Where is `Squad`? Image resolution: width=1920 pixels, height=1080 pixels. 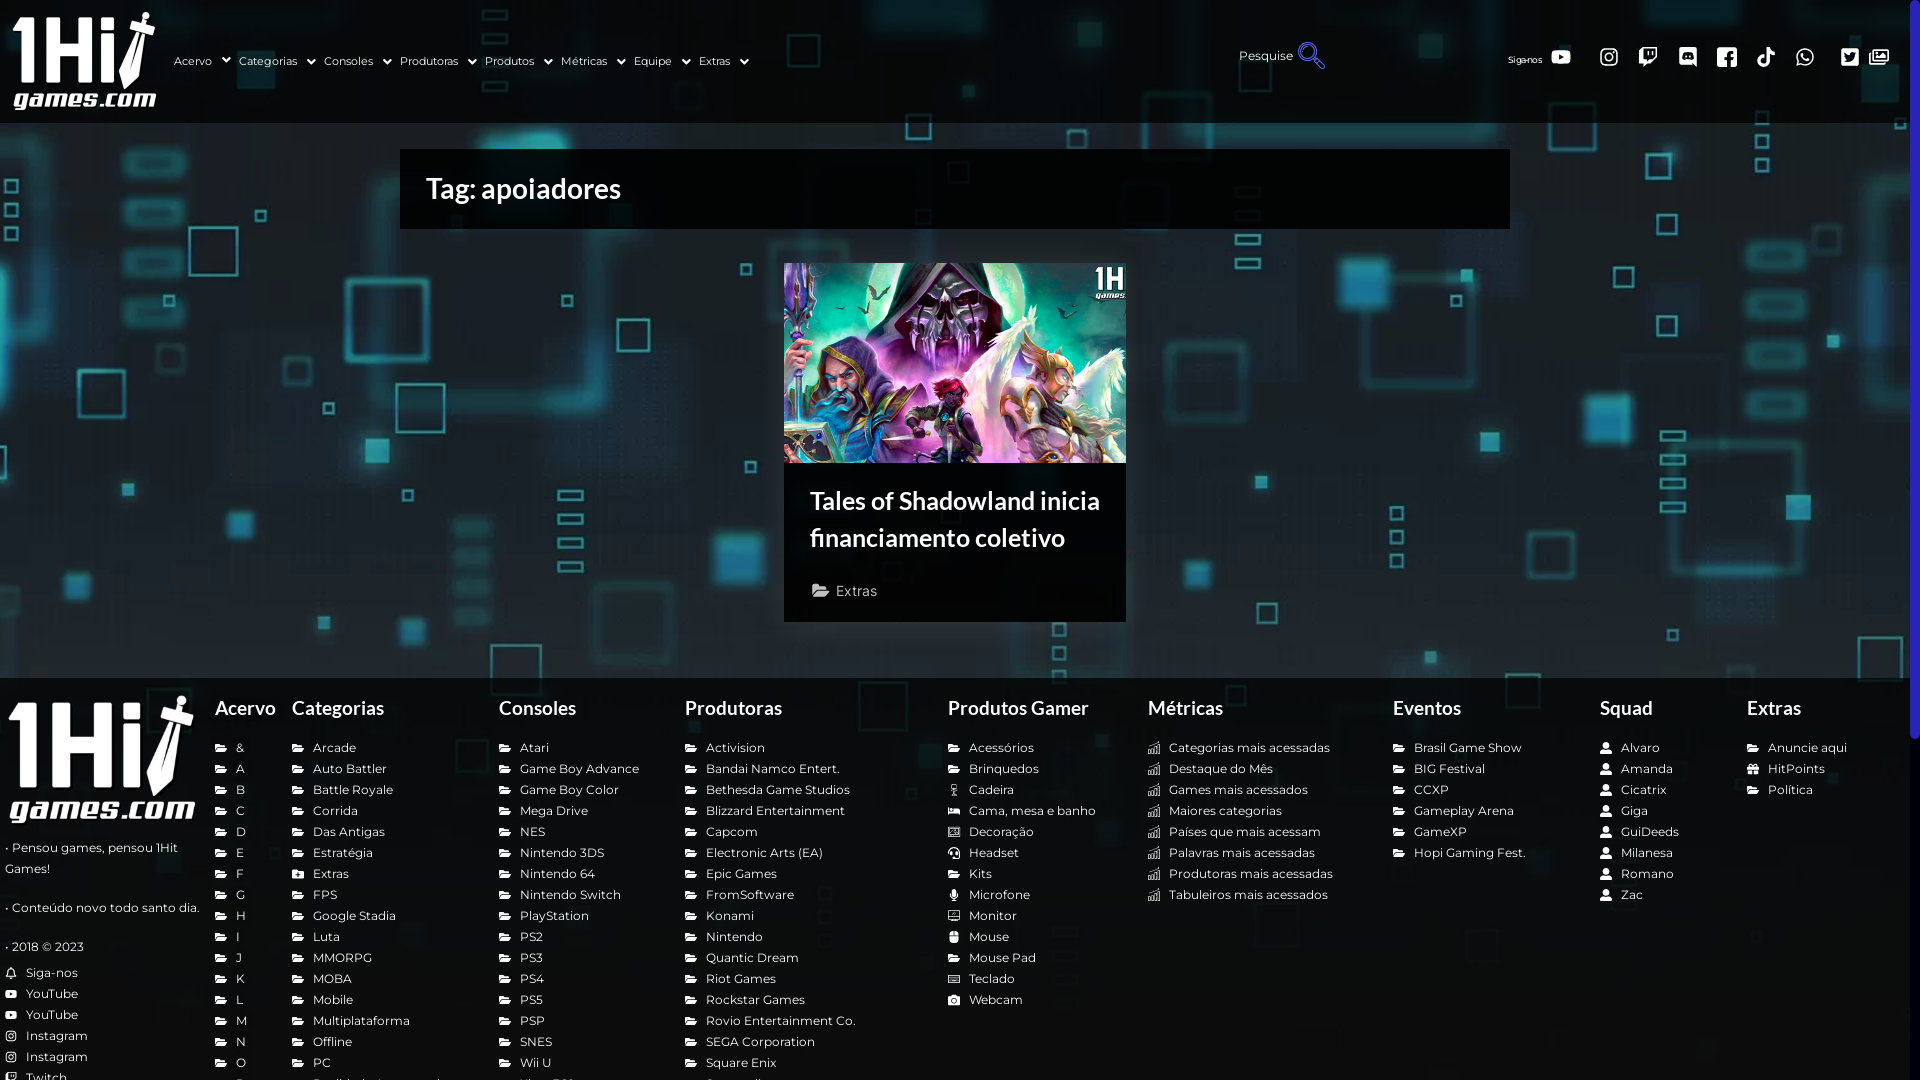 Squad is located at coordinates (1626, 708).